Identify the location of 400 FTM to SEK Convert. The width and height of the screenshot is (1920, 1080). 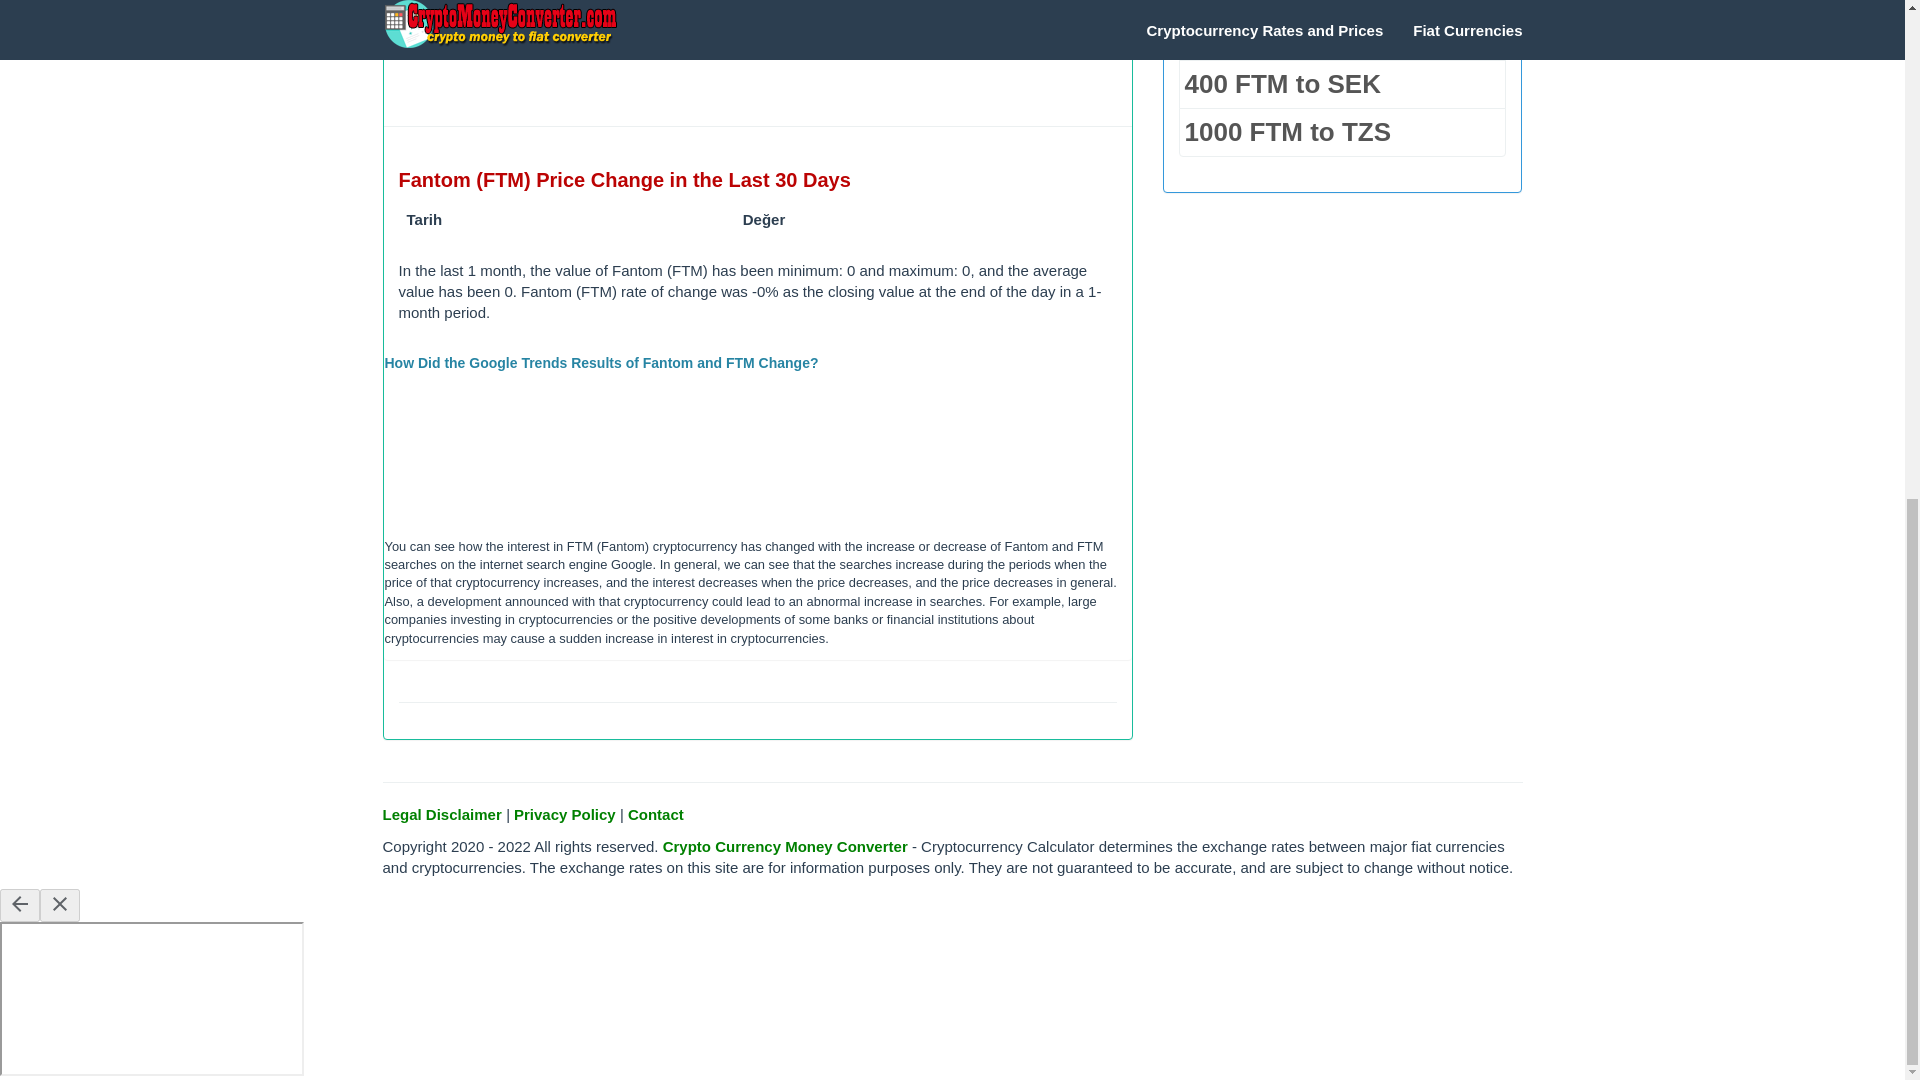
(1342, 35).